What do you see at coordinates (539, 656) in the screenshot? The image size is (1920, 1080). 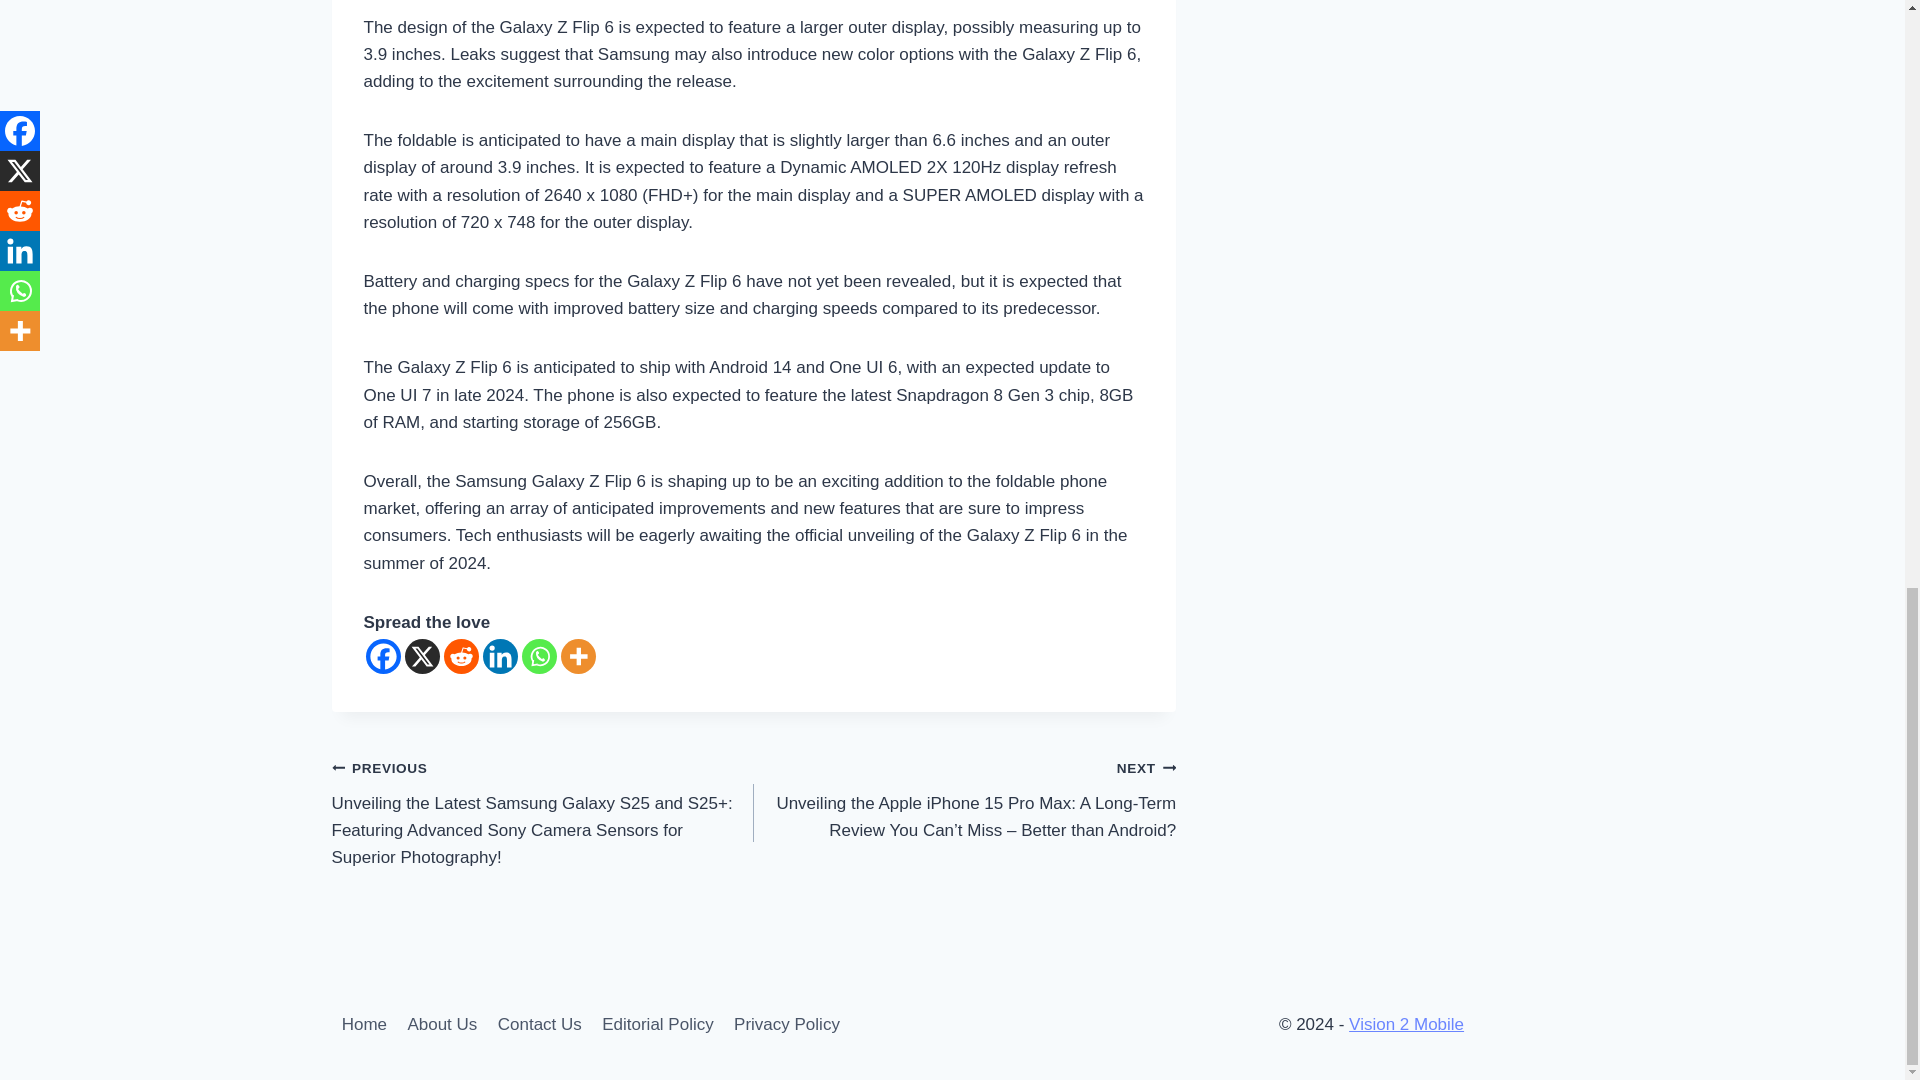 I see `Whatsapp` at bounding box center [539, 656].